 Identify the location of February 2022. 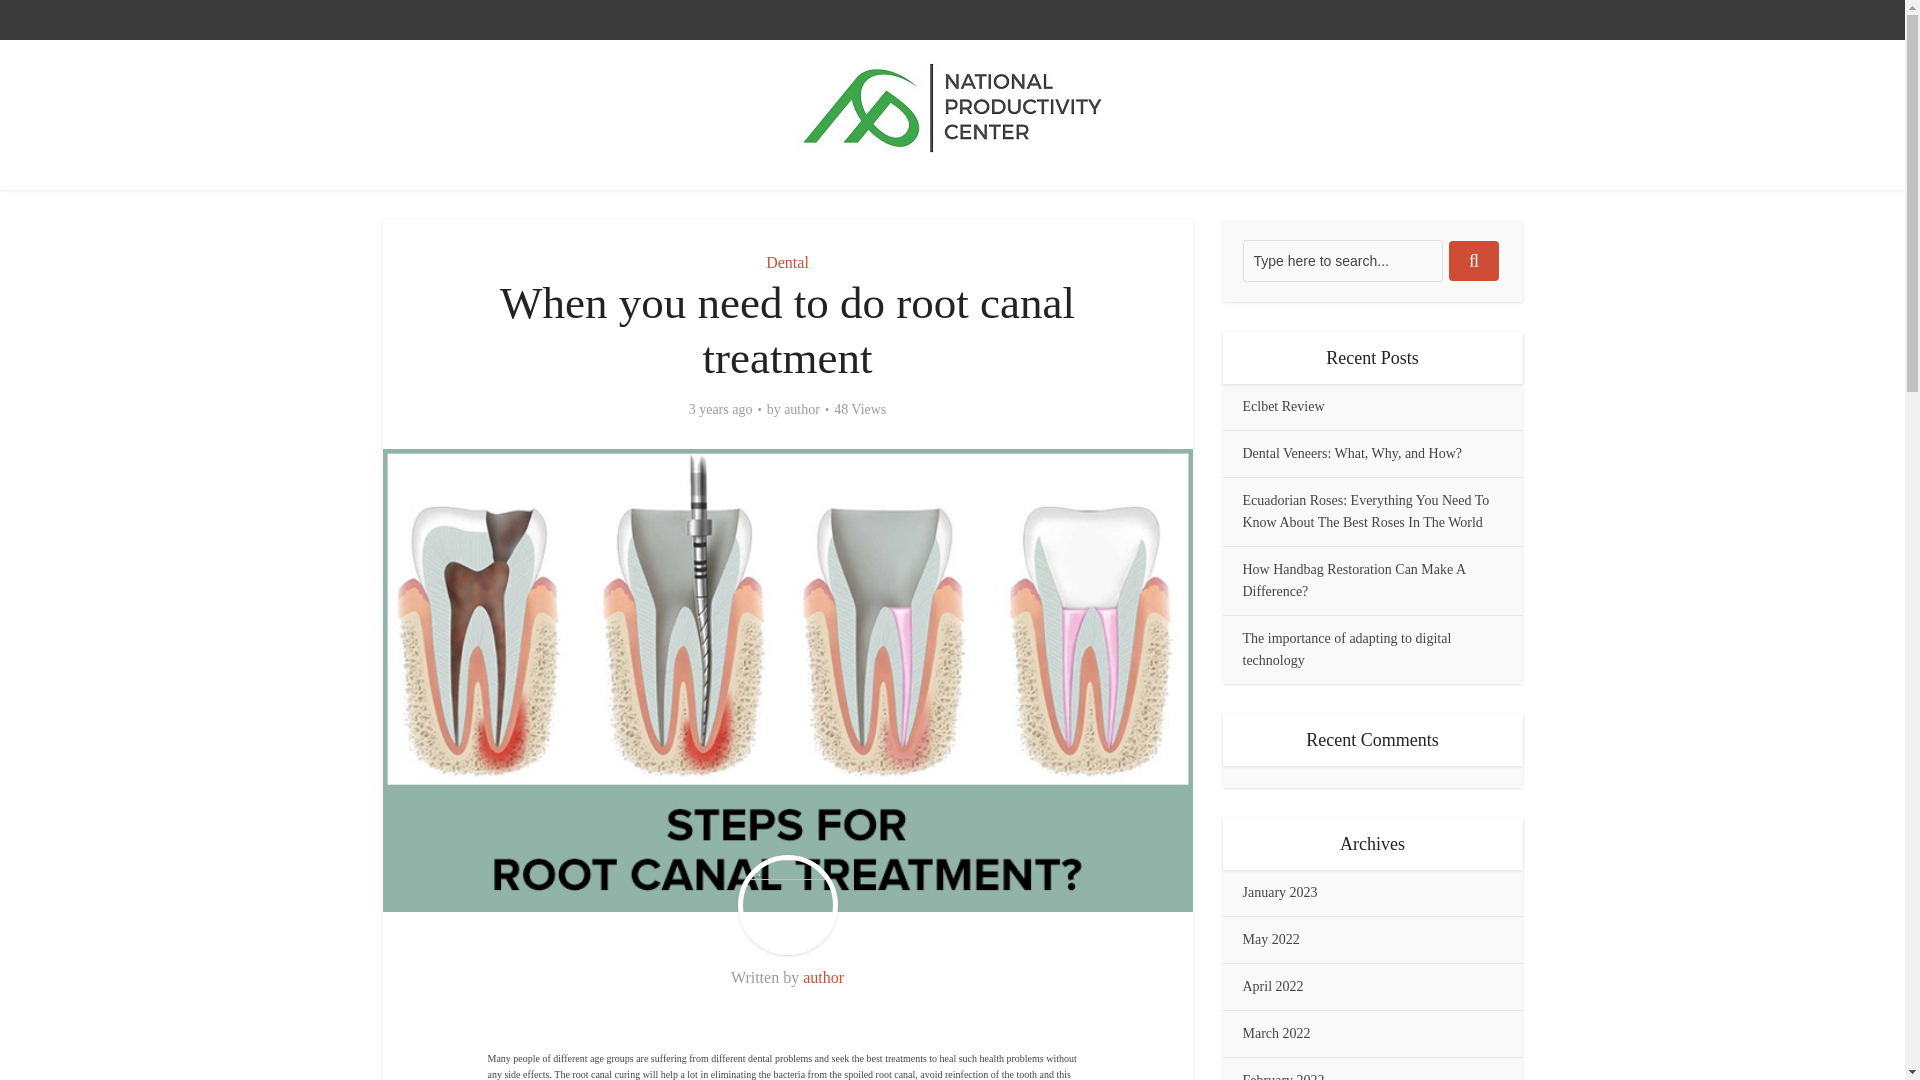
(1283, 1076).